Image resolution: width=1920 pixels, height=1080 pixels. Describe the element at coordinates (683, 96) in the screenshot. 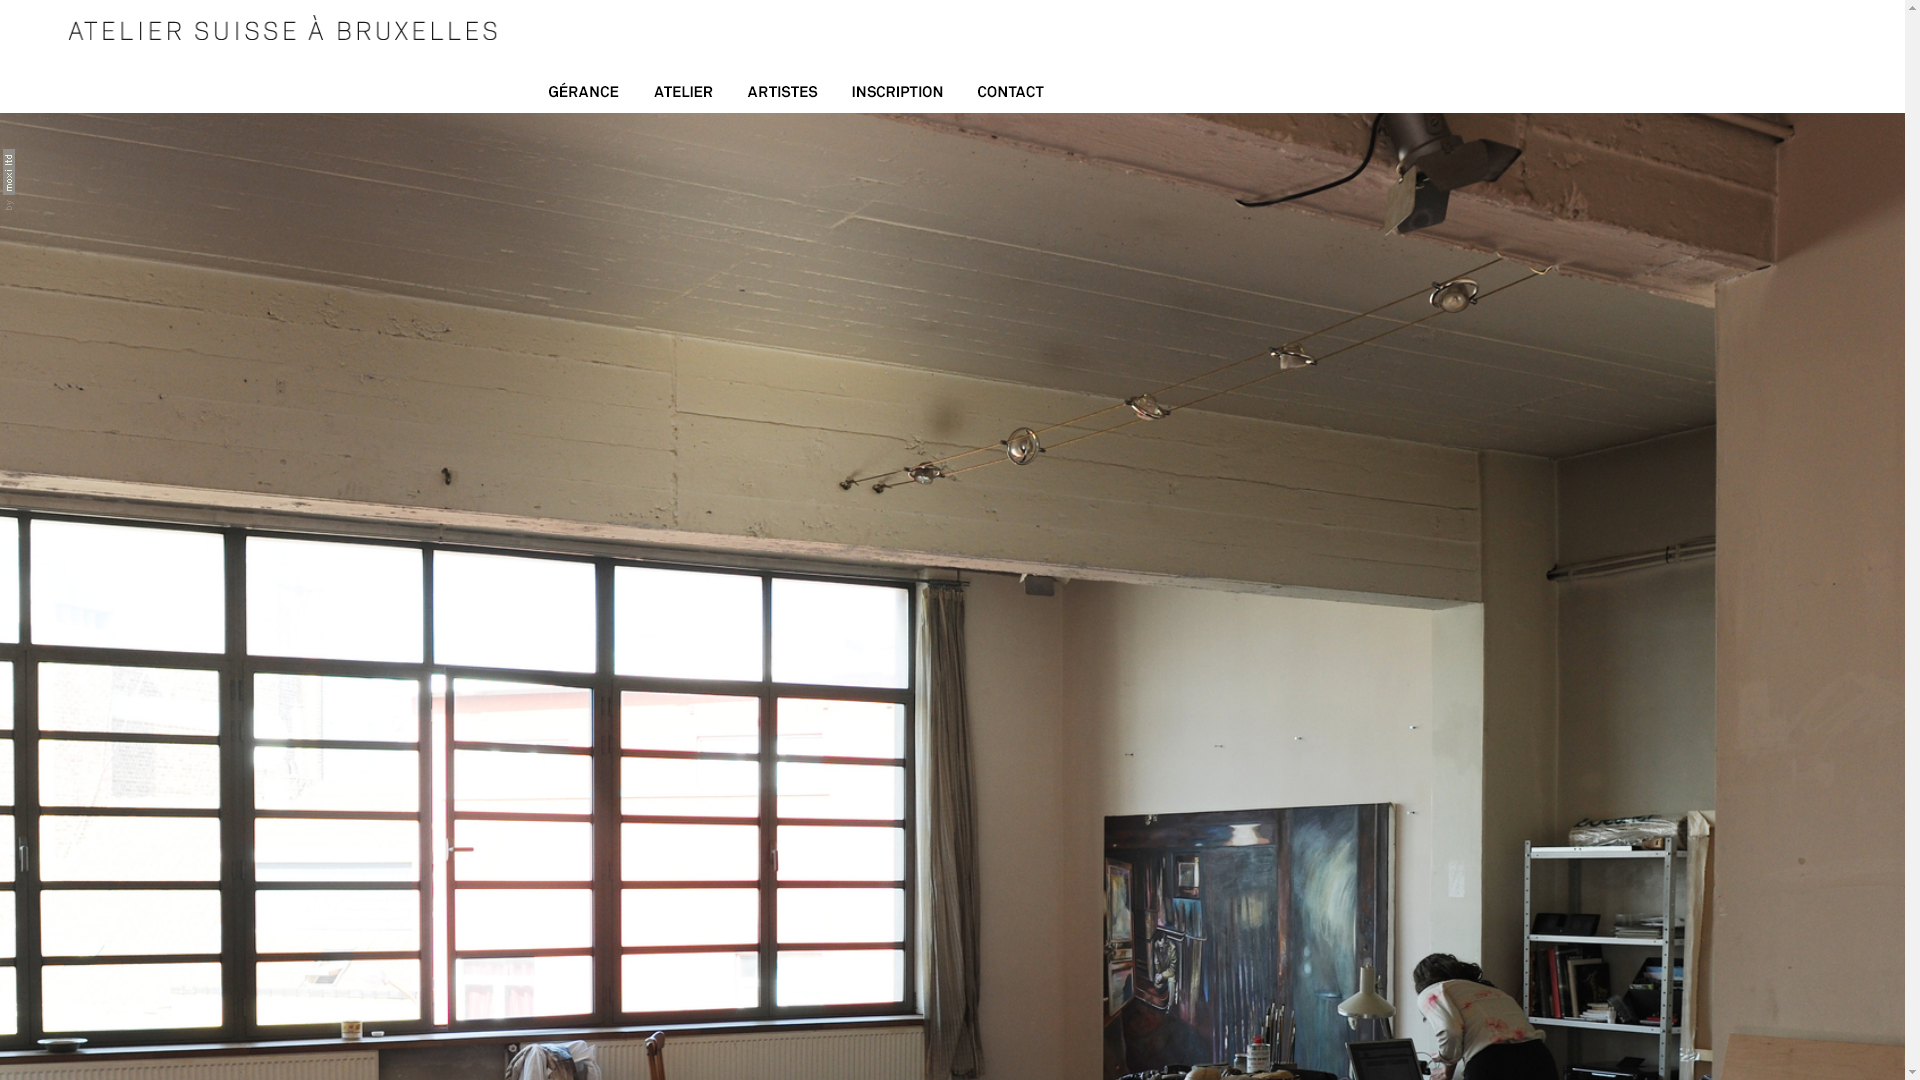

I see `ATELIER` at that location.